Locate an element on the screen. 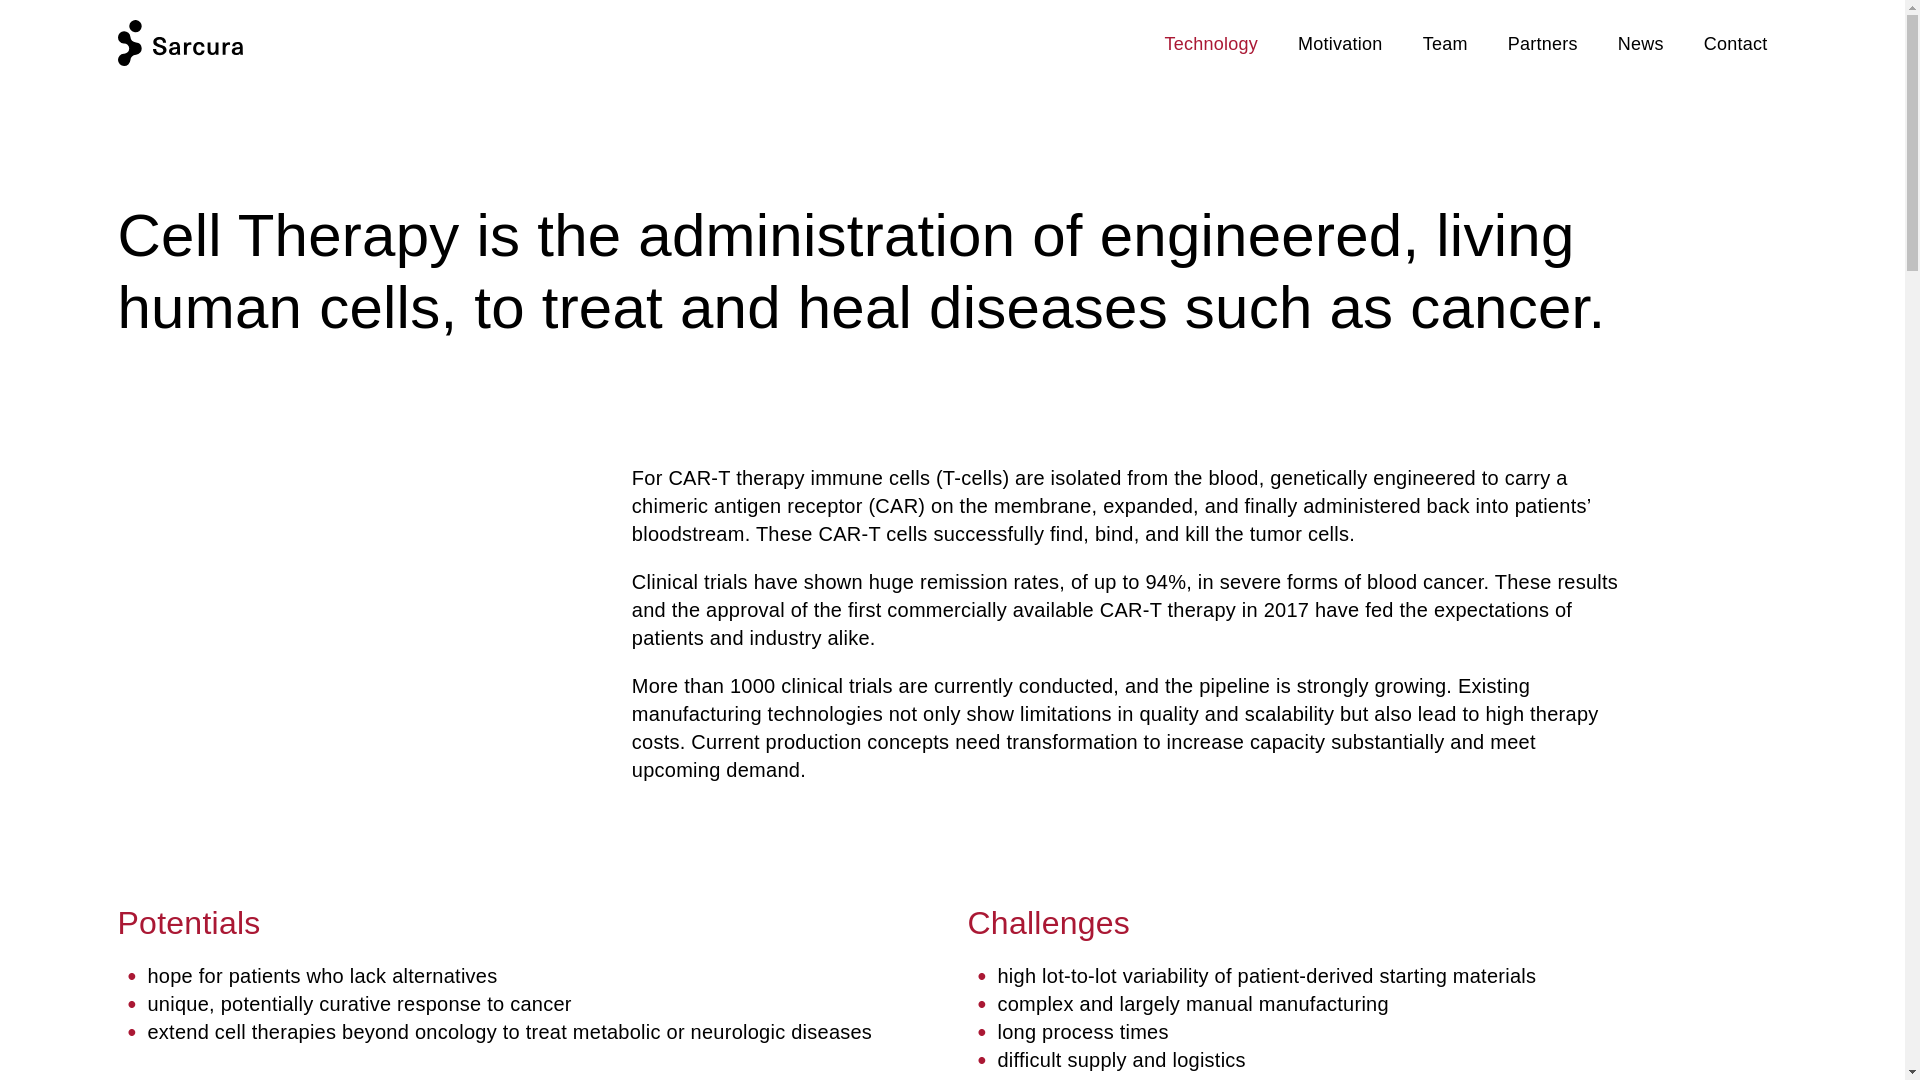 This screenshot has height=1080, width=1920. Team is located at coordinates (1445, 44).